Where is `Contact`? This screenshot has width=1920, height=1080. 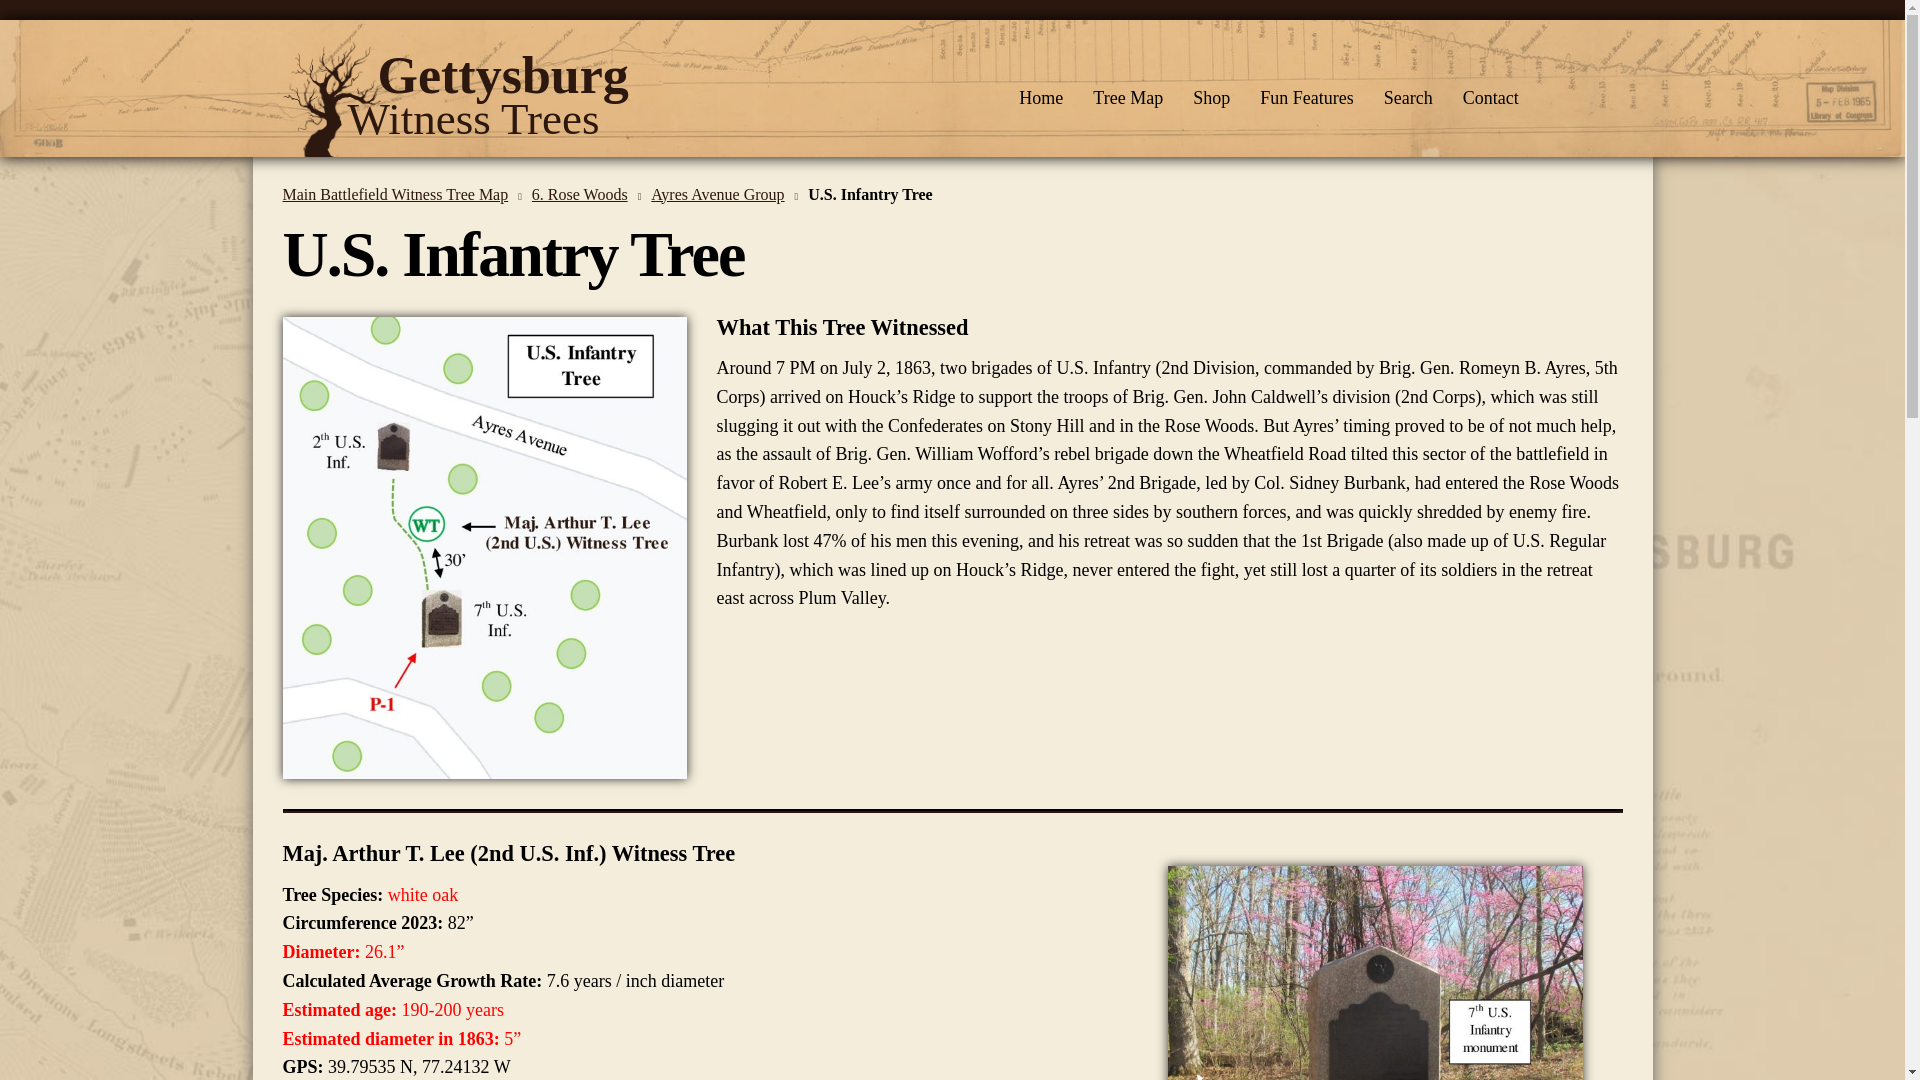
Contact is located at coordinates (515, 98).